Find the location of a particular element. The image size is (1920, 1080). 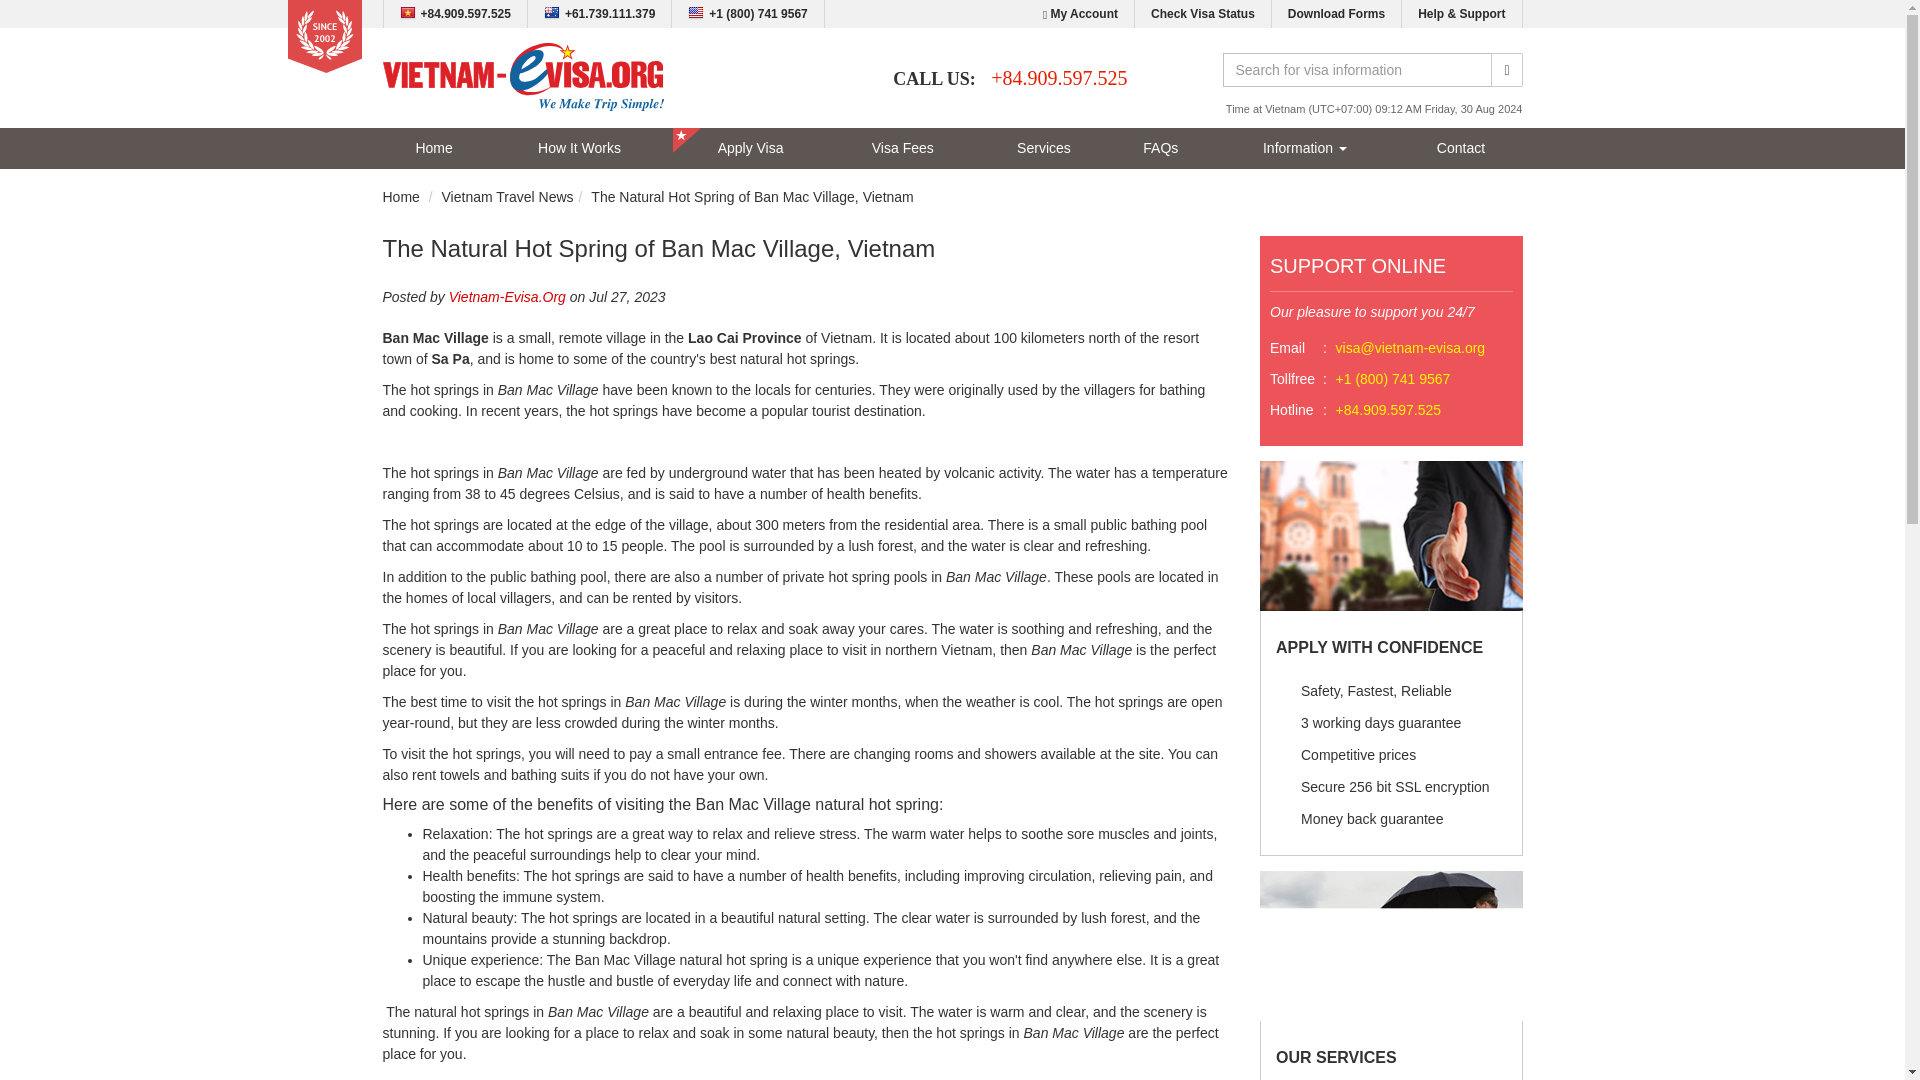

FAQs is located at coordinates (1160, 148).